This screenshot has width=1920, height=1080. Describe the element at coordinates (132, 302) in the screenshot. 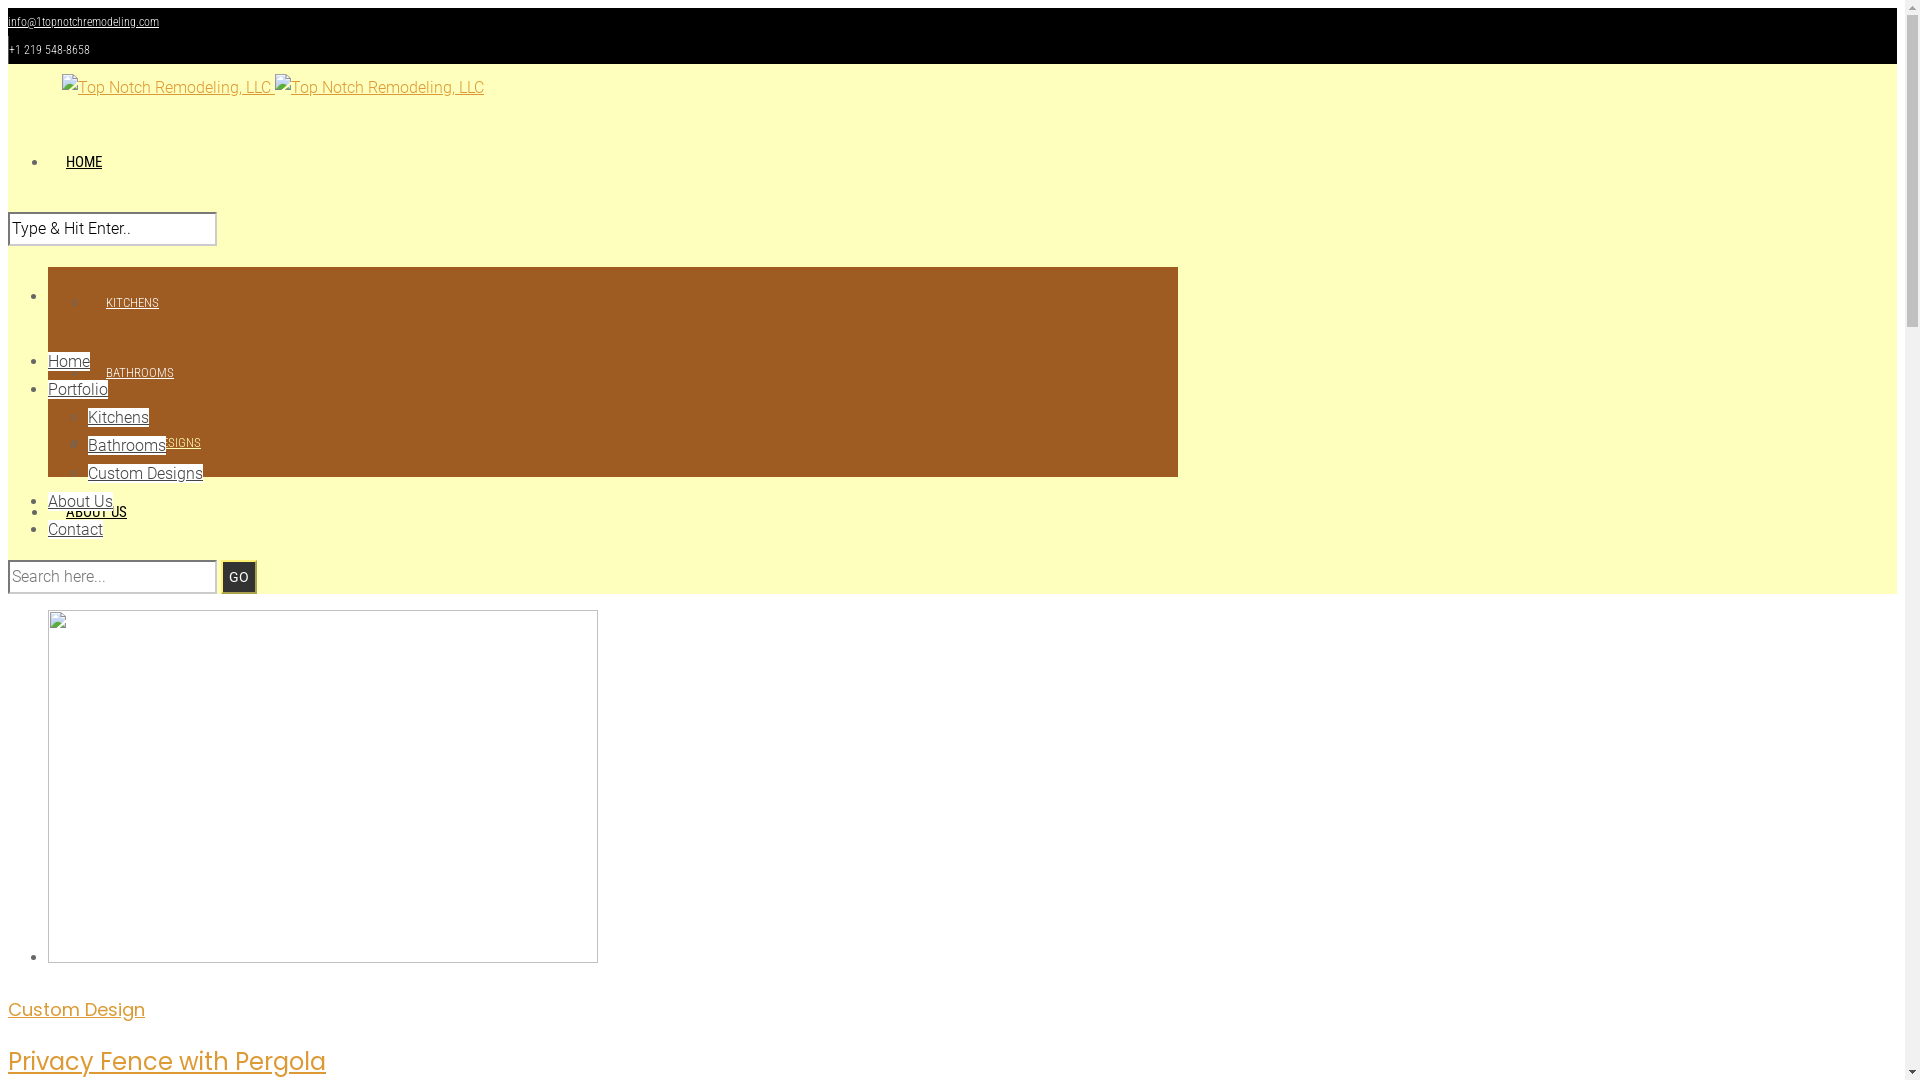

I see `KITCHENS` at that location.